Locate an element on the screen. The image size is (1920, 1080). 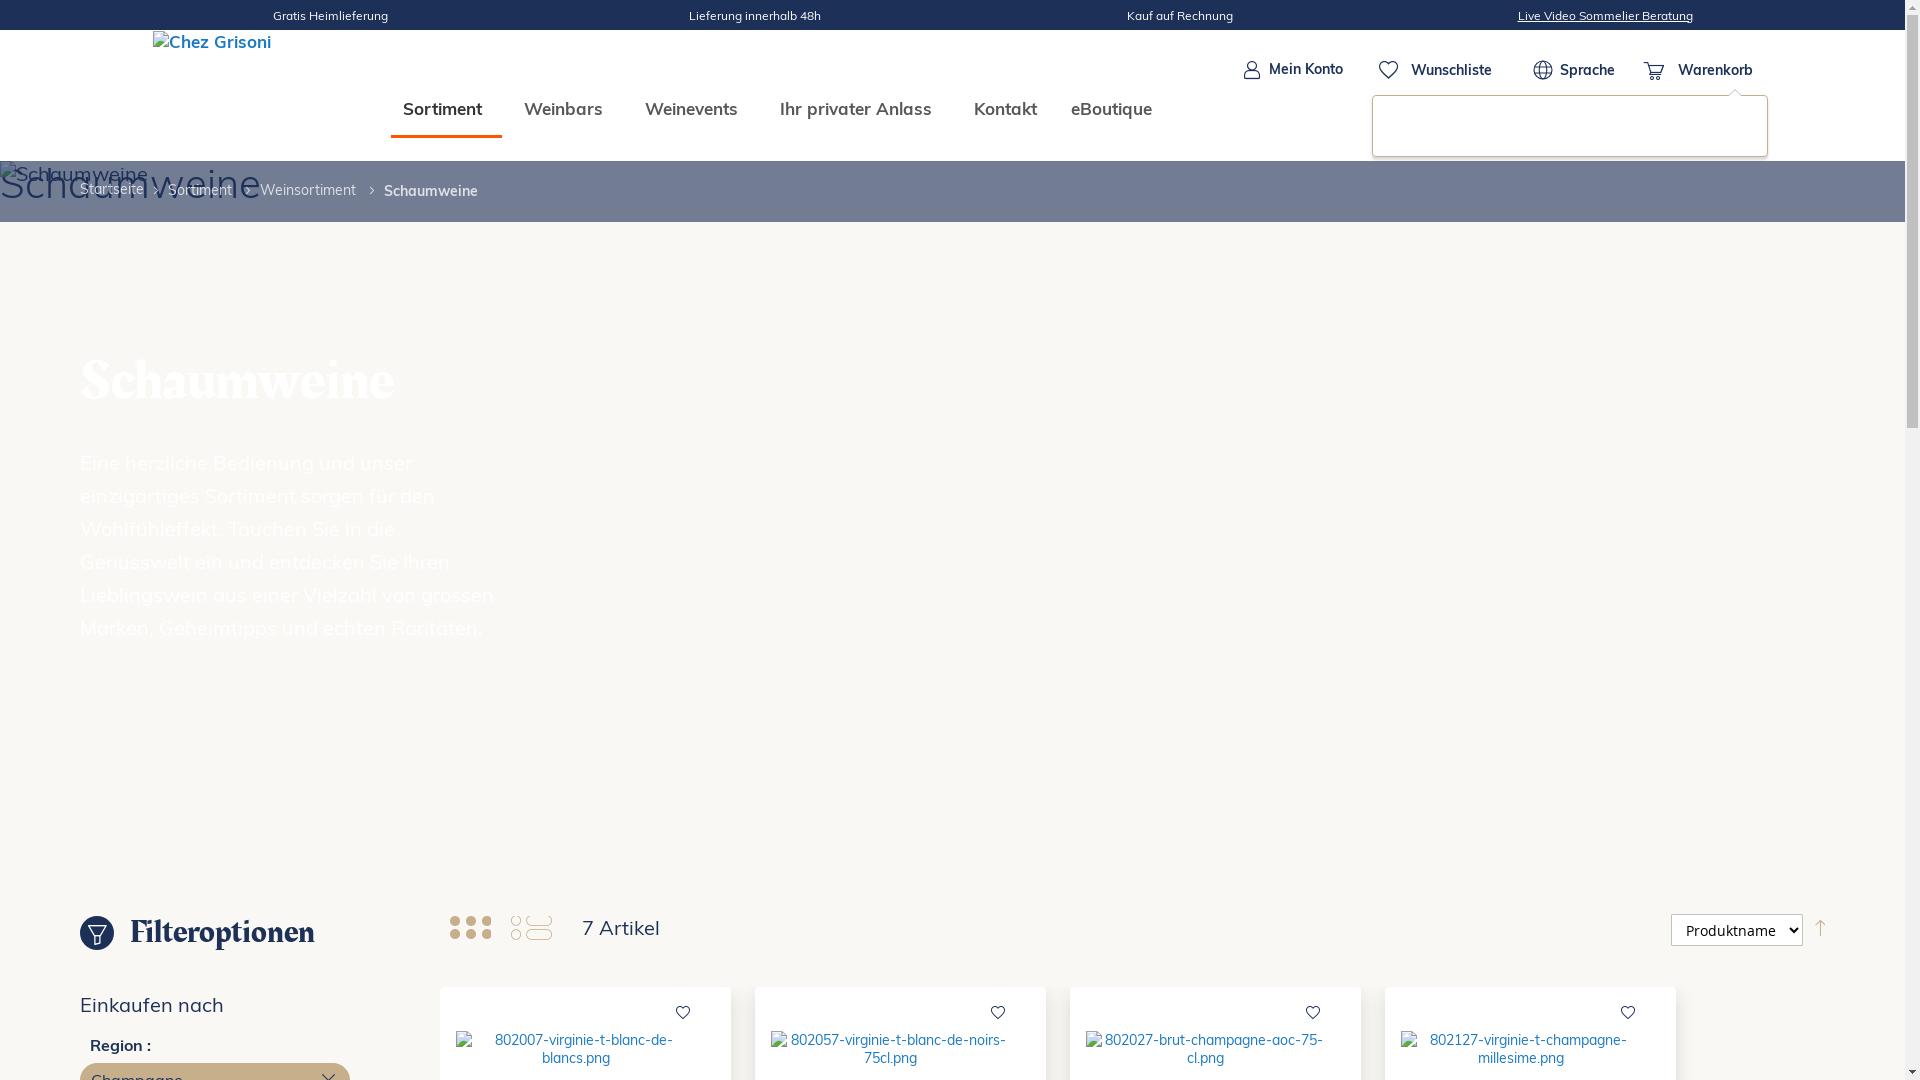
Weinevents is located at coordinates (694, 108).